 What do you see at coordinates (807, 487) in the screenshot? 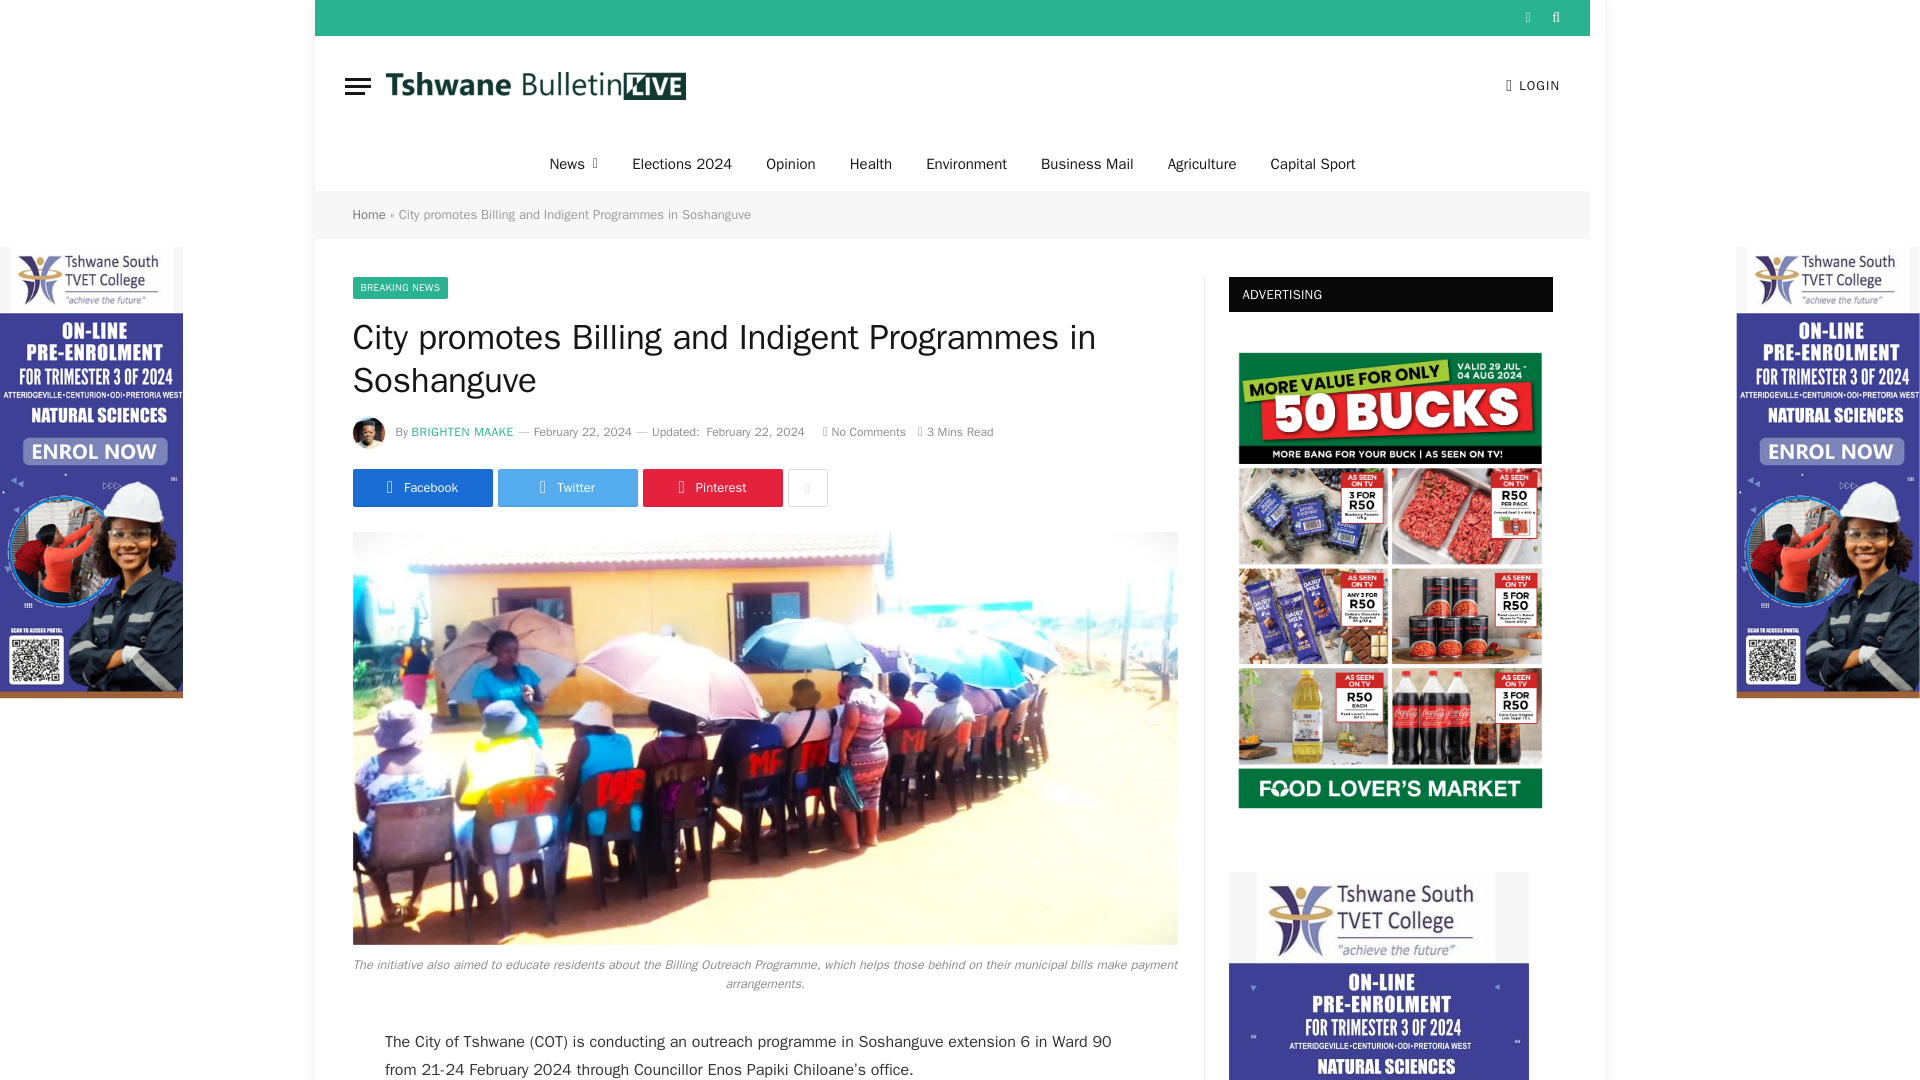
I see `Show More Social Sharing` at bounding box center [807, 487].